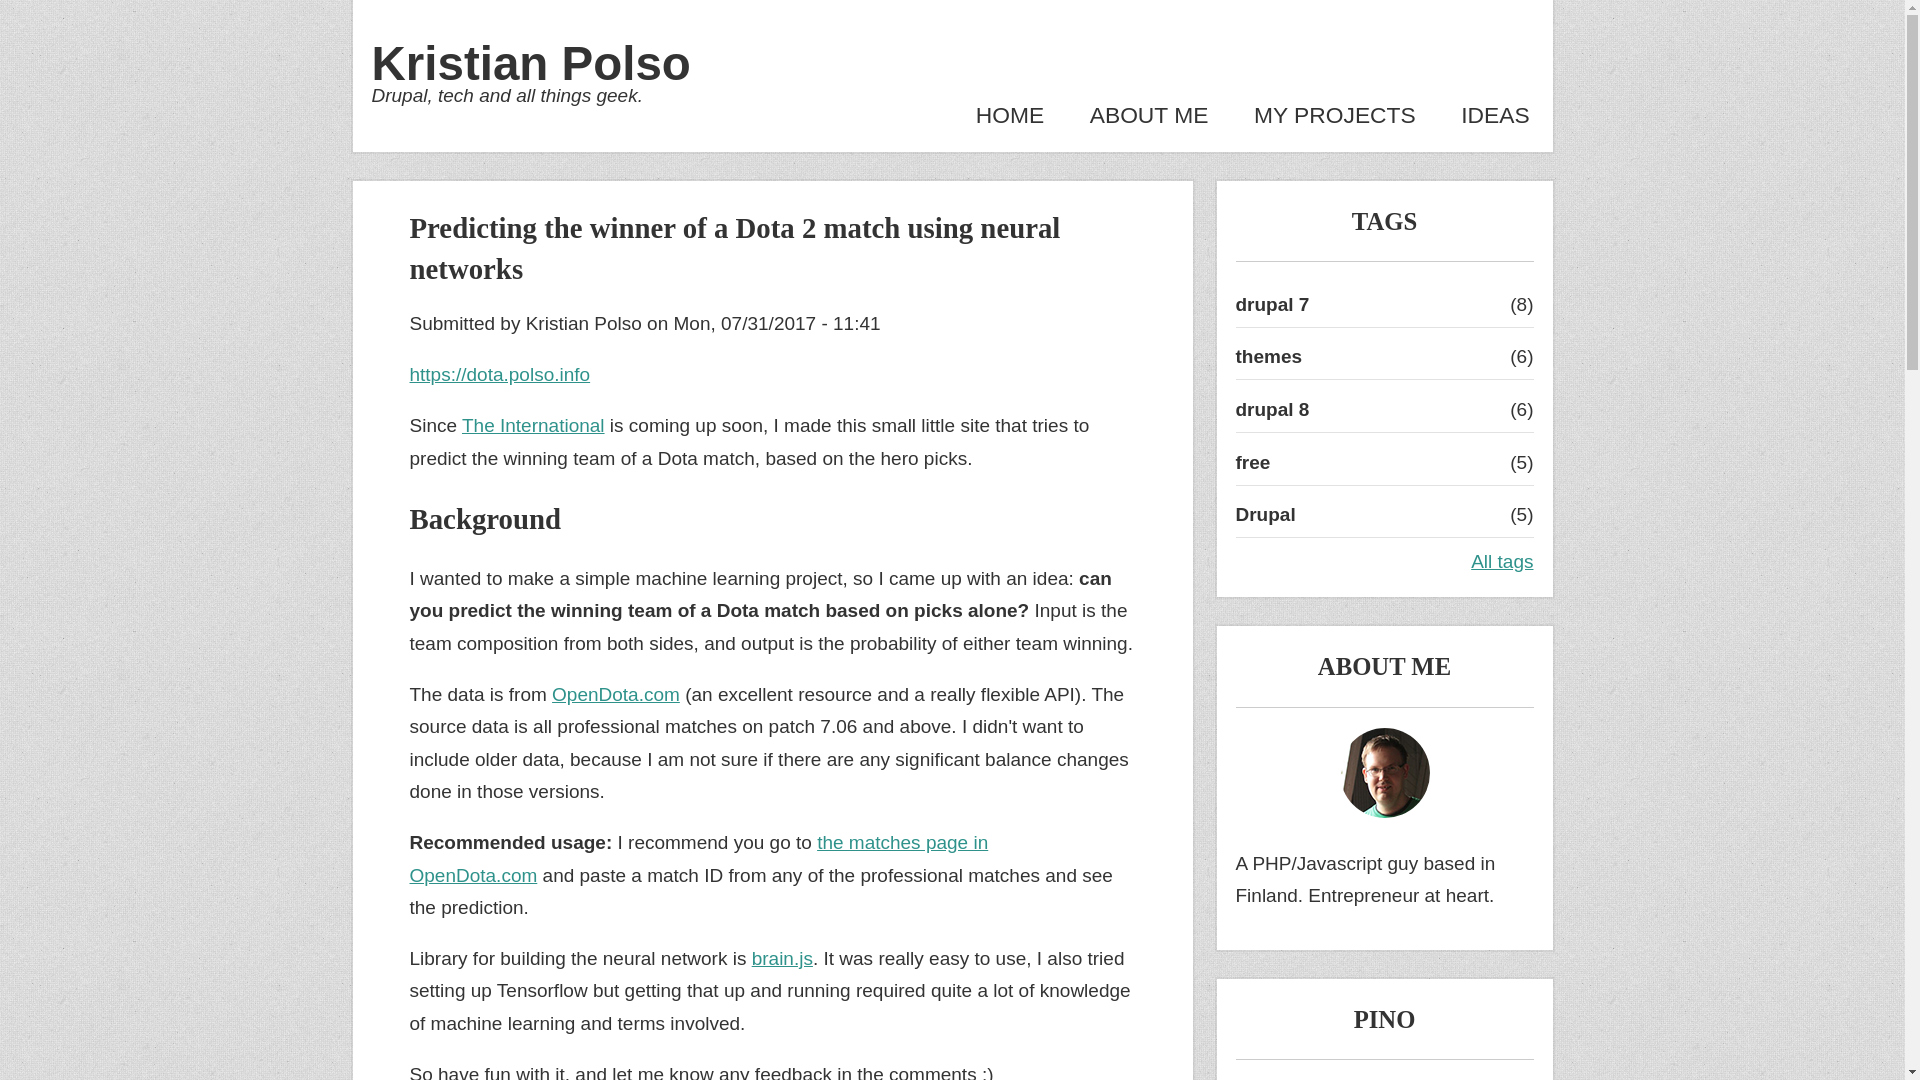 The image size is (1920, 1080). I want to click on themes, so click(1270, 356).